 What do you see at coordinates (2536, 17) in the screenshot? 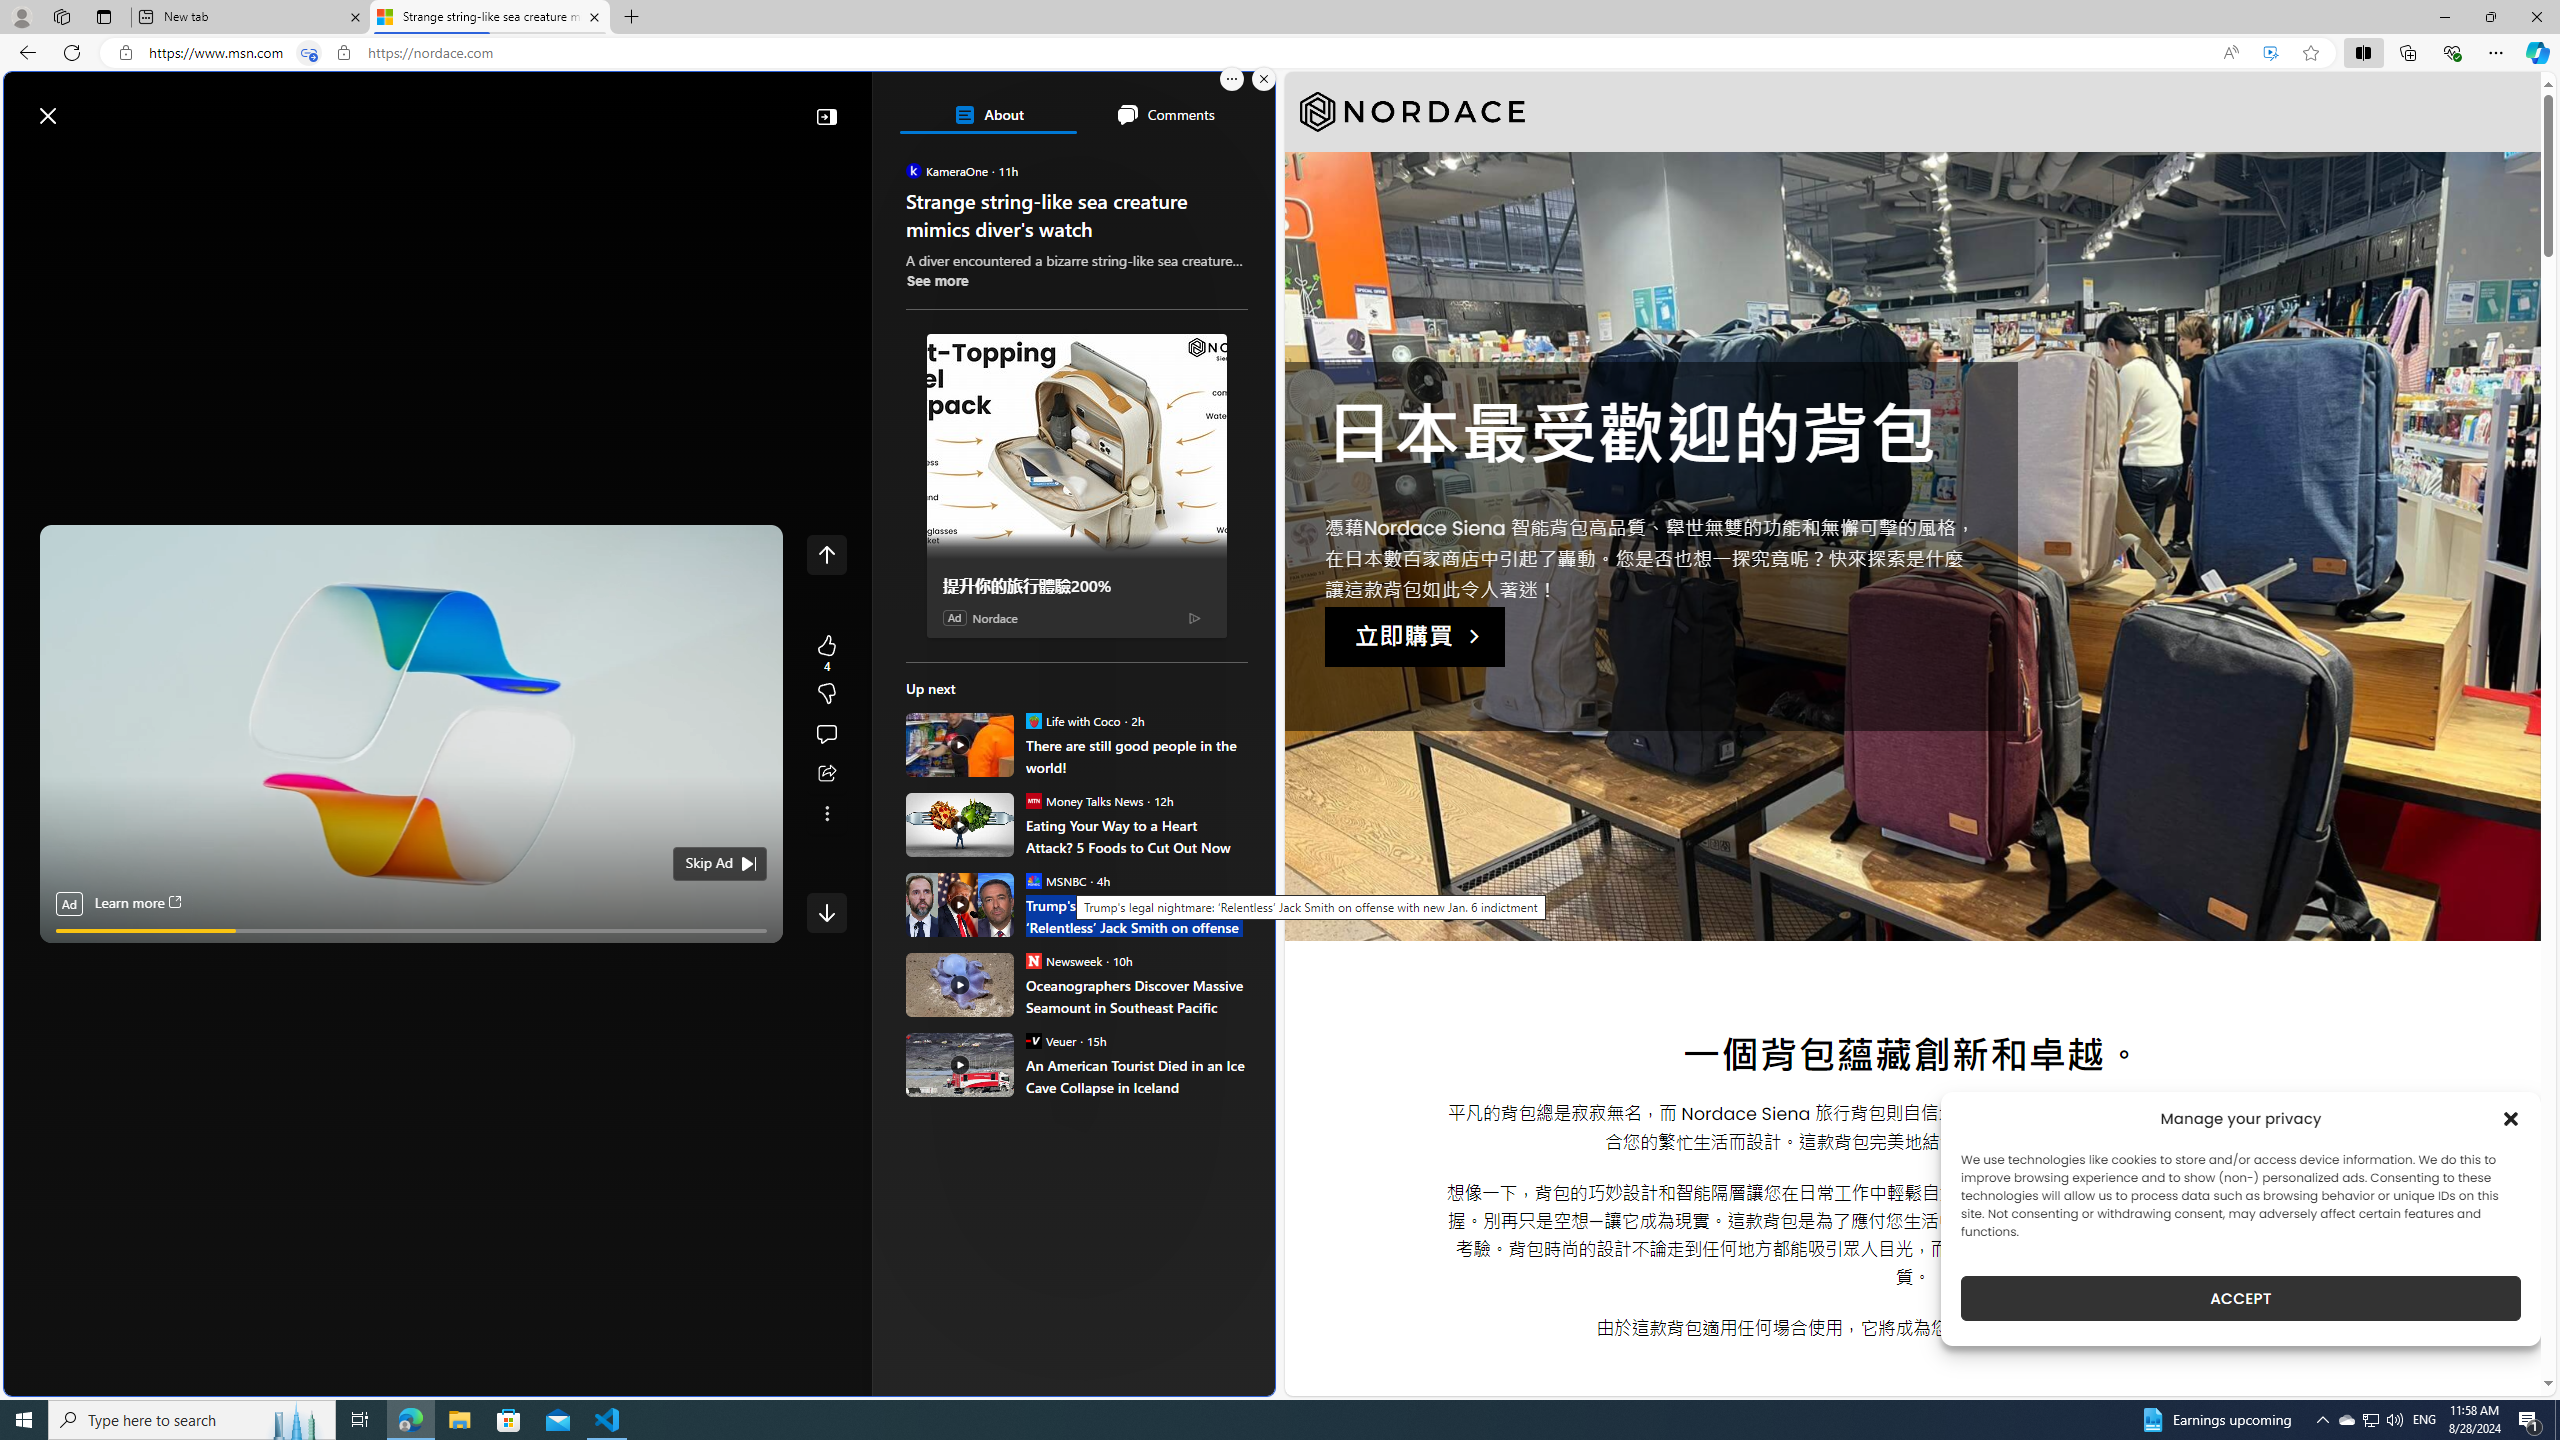
I see `Close` at bounding box center [2536, 17].